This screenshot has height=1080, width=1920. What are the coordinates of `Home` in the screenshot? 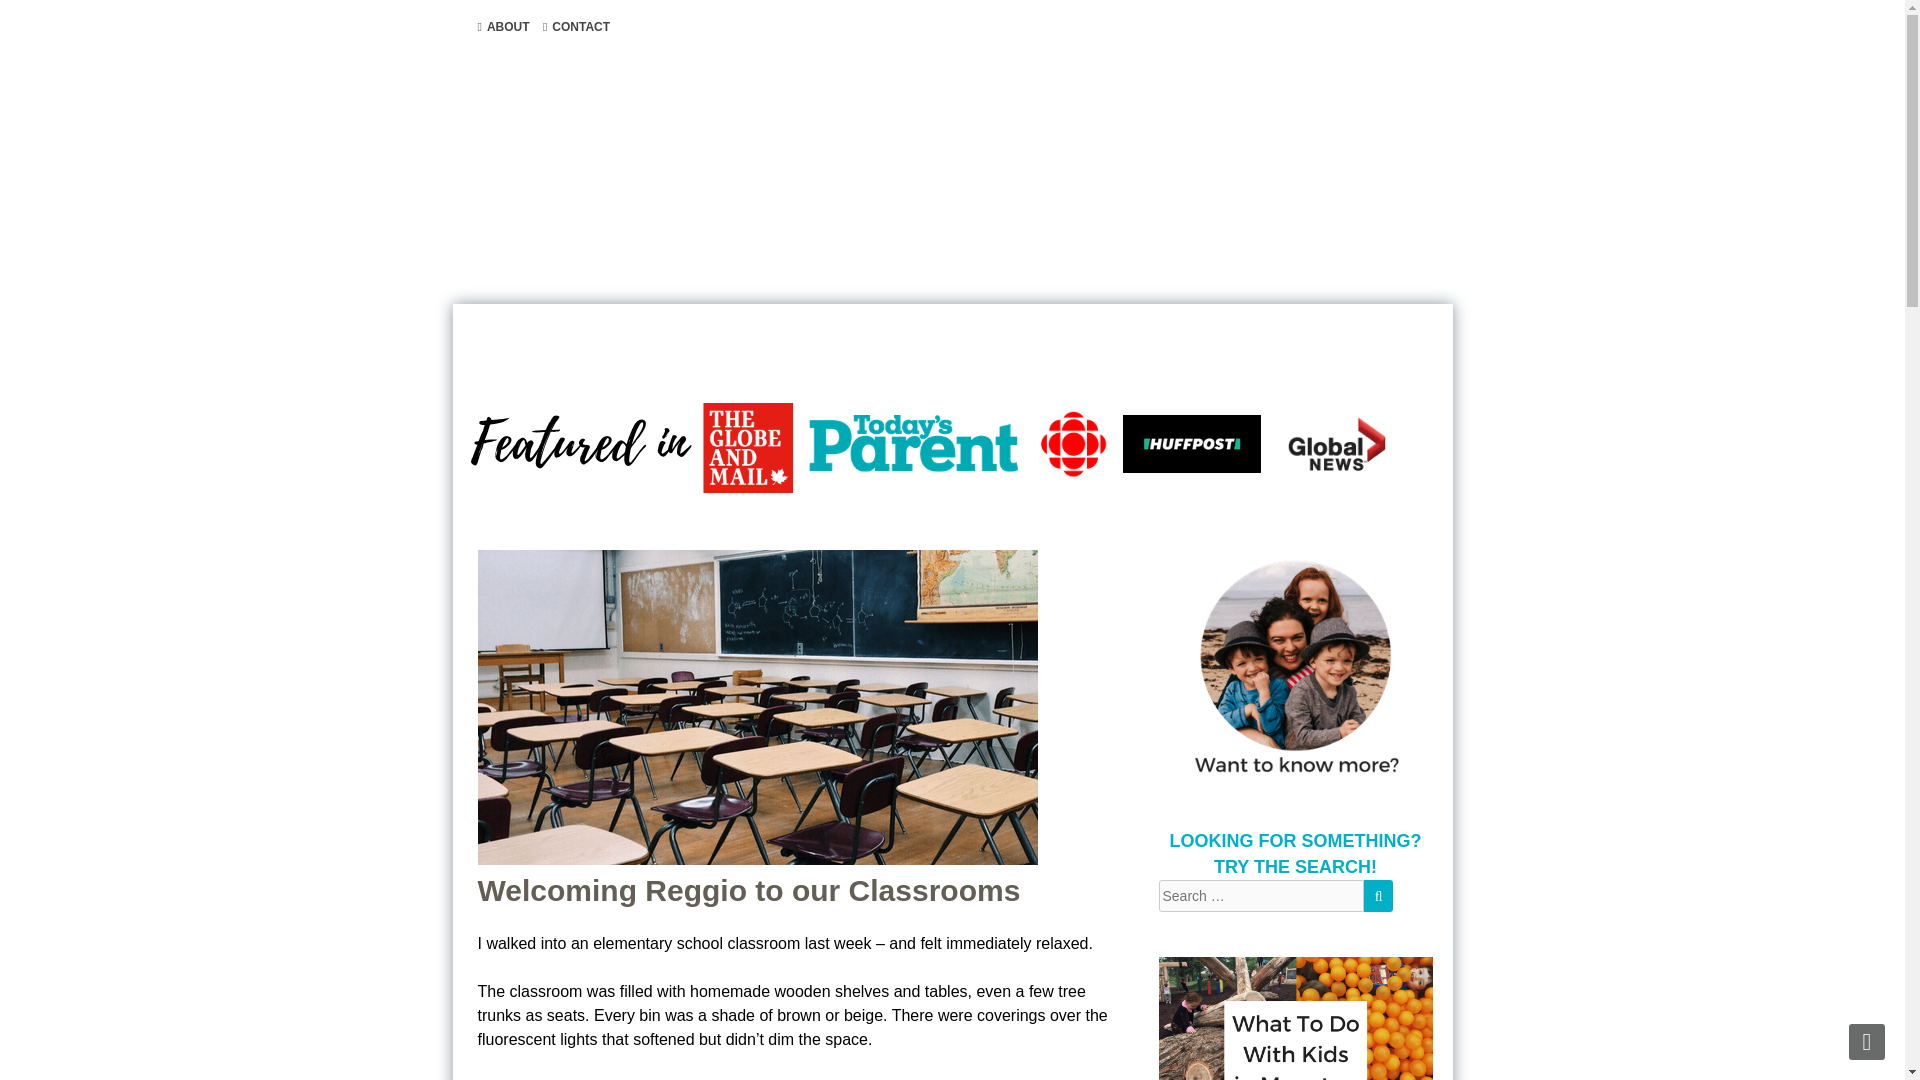 It's located at (492, 276).